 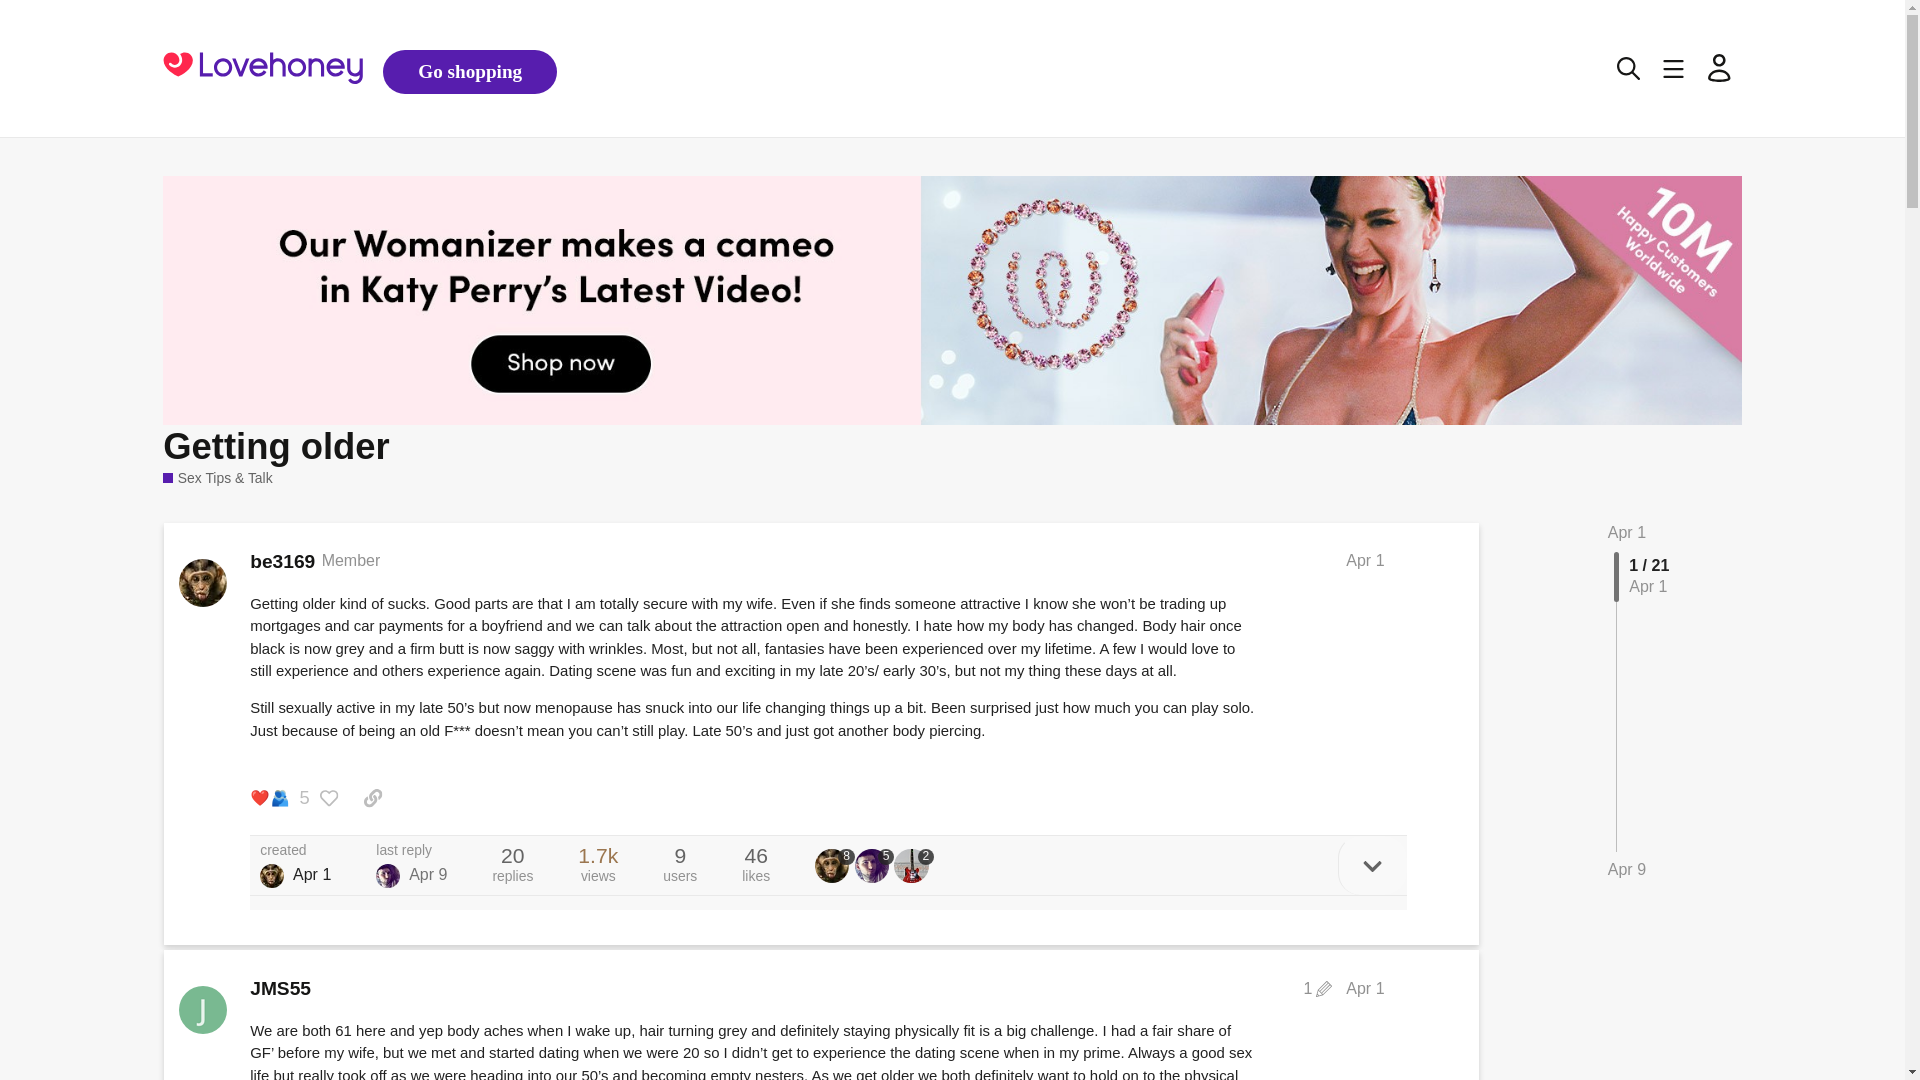 What do you see at coordinates (1626, 870) in the screenshot?
I see `Apr 9` at bounding box center [1626, 870].